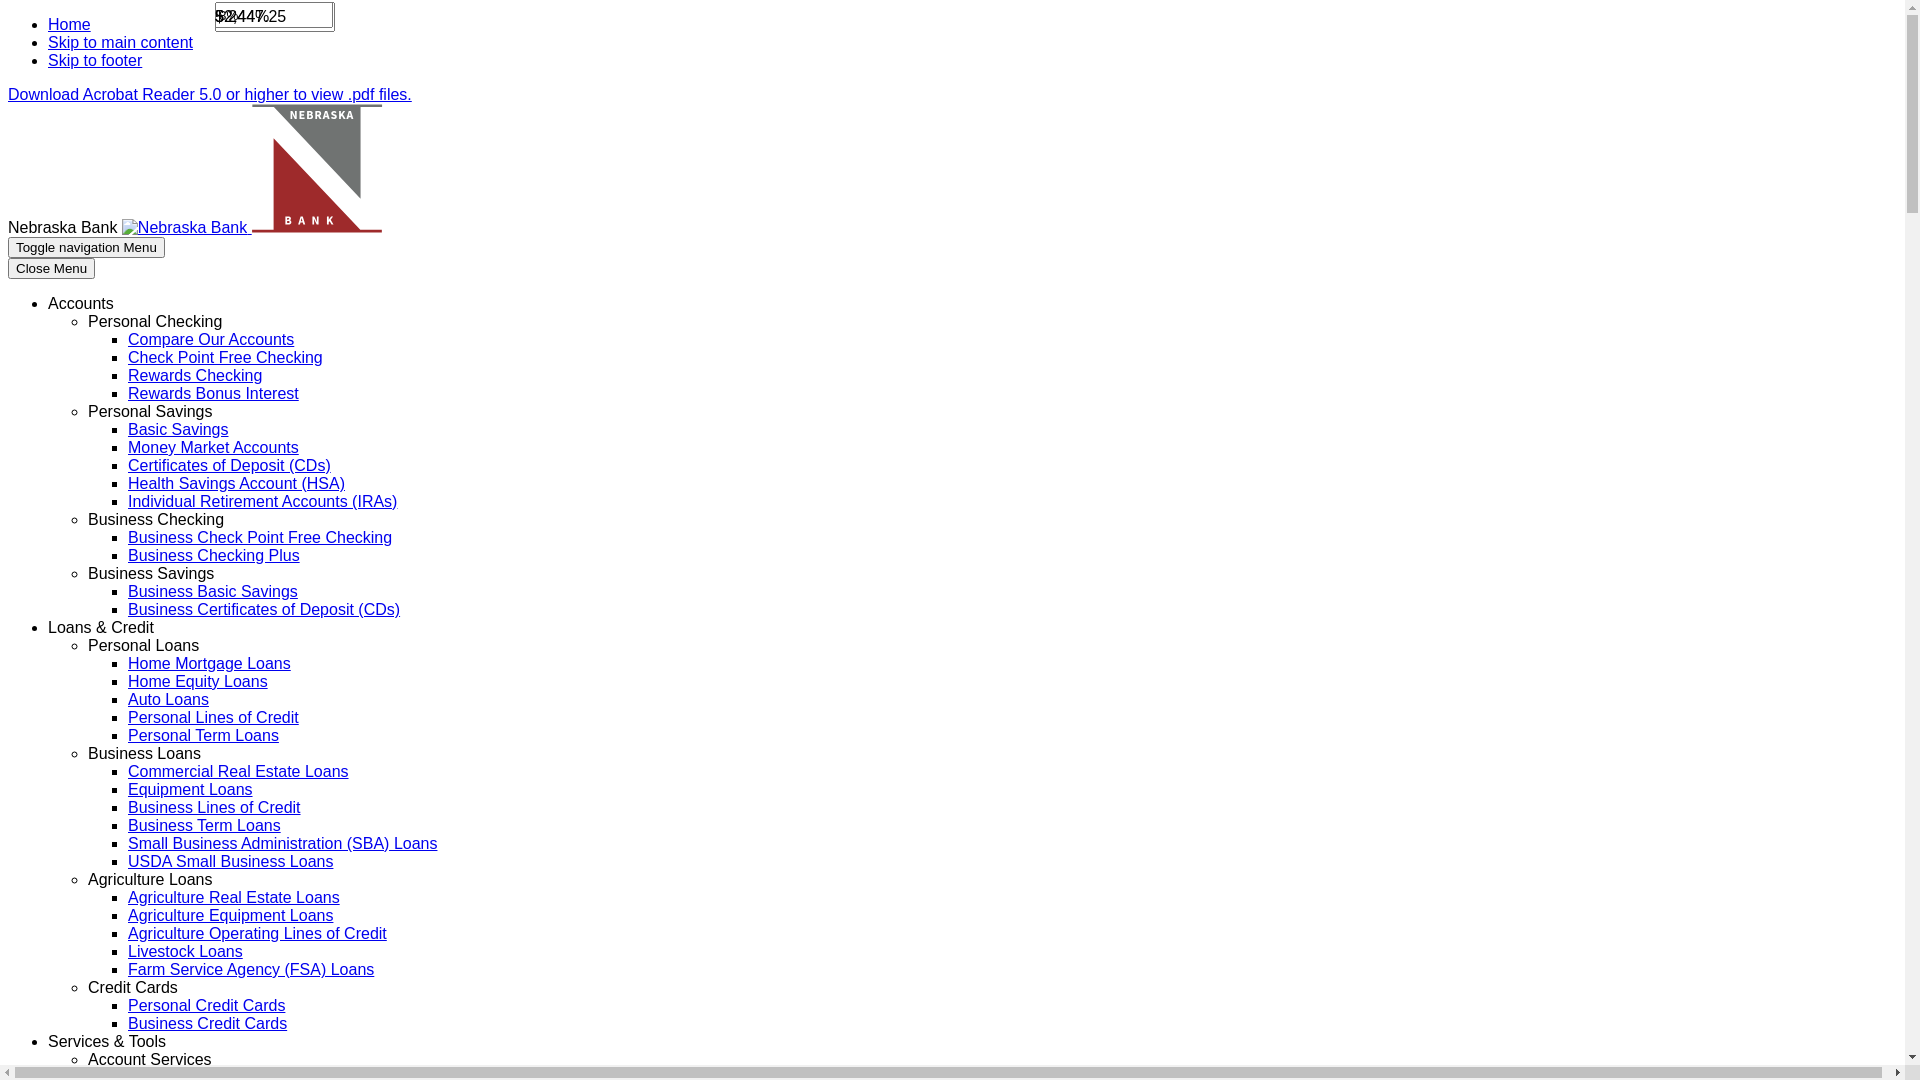  What do you see at coordinates (226, 358) in the screenshot?
I see `Check Point Free Checking` at bounding box center [226, 358].